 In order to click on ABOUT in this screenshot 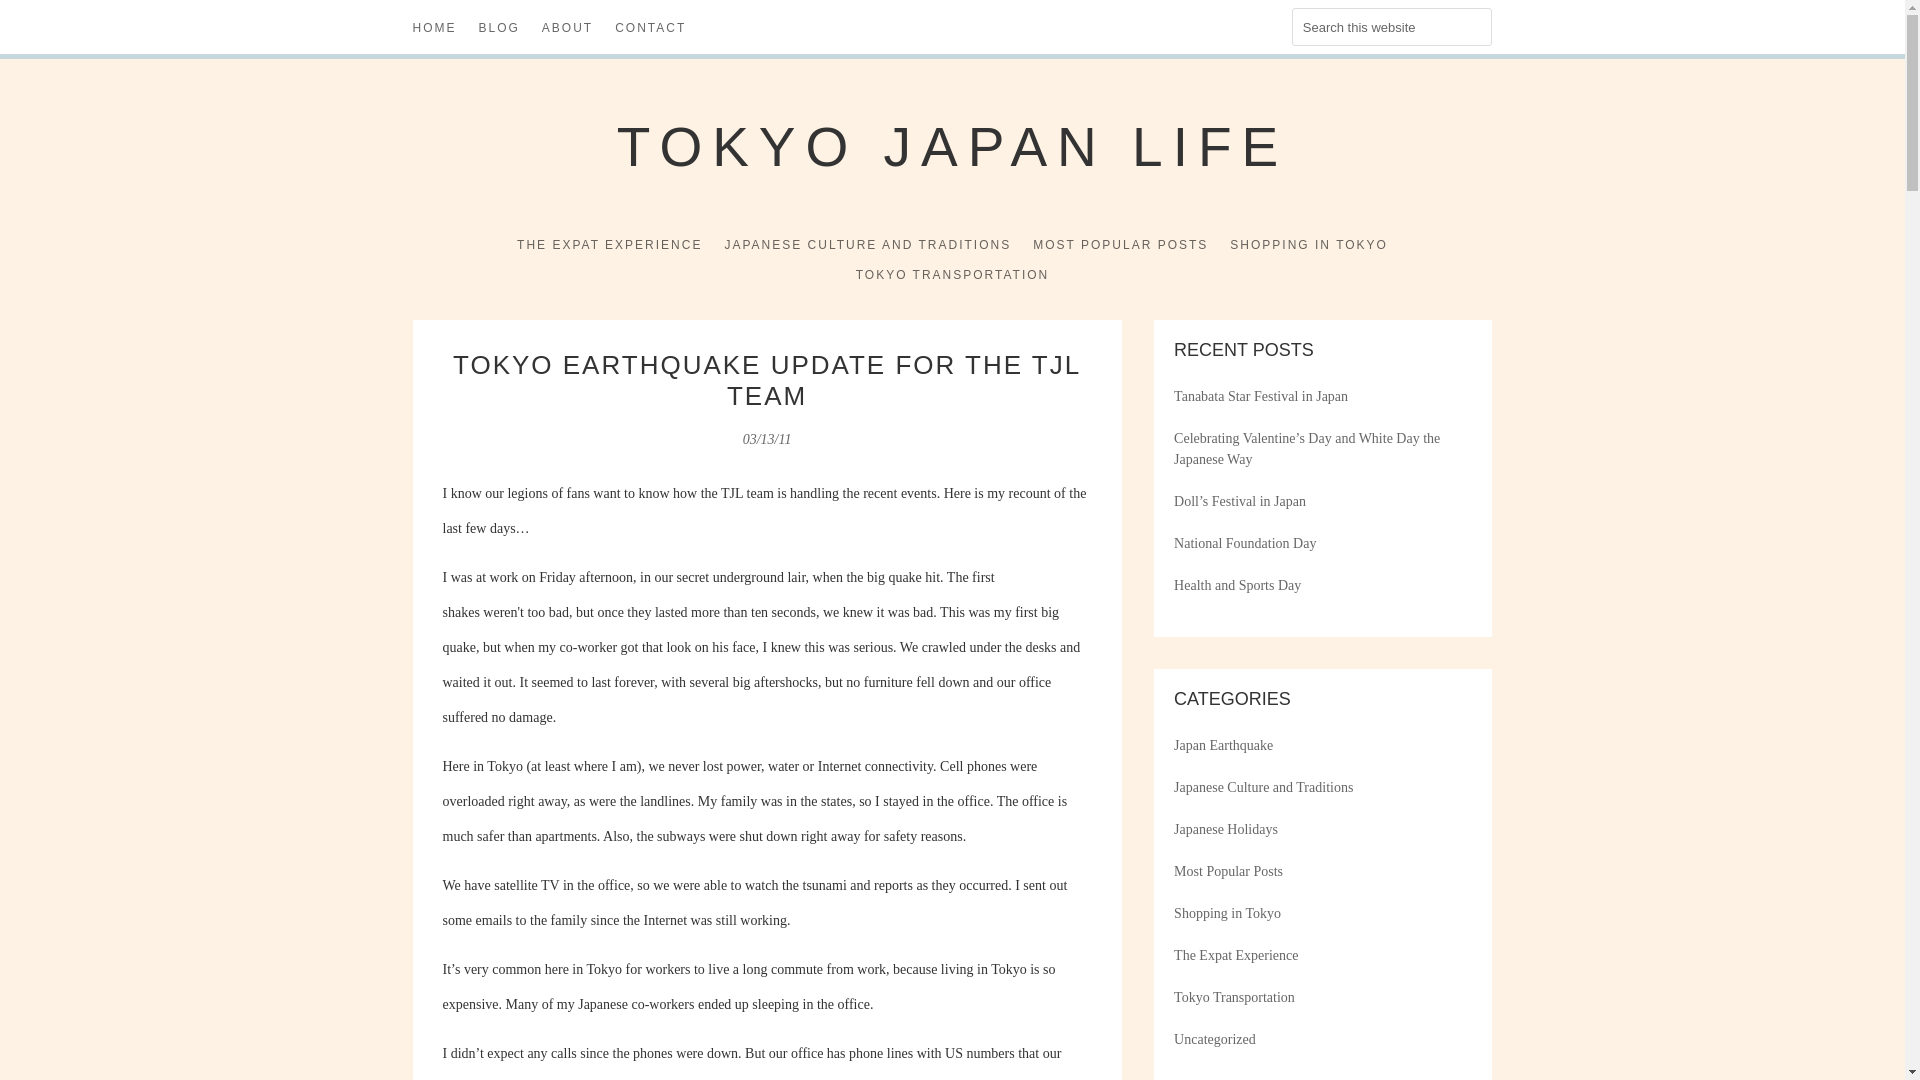, I will do `click(567, 32)`.